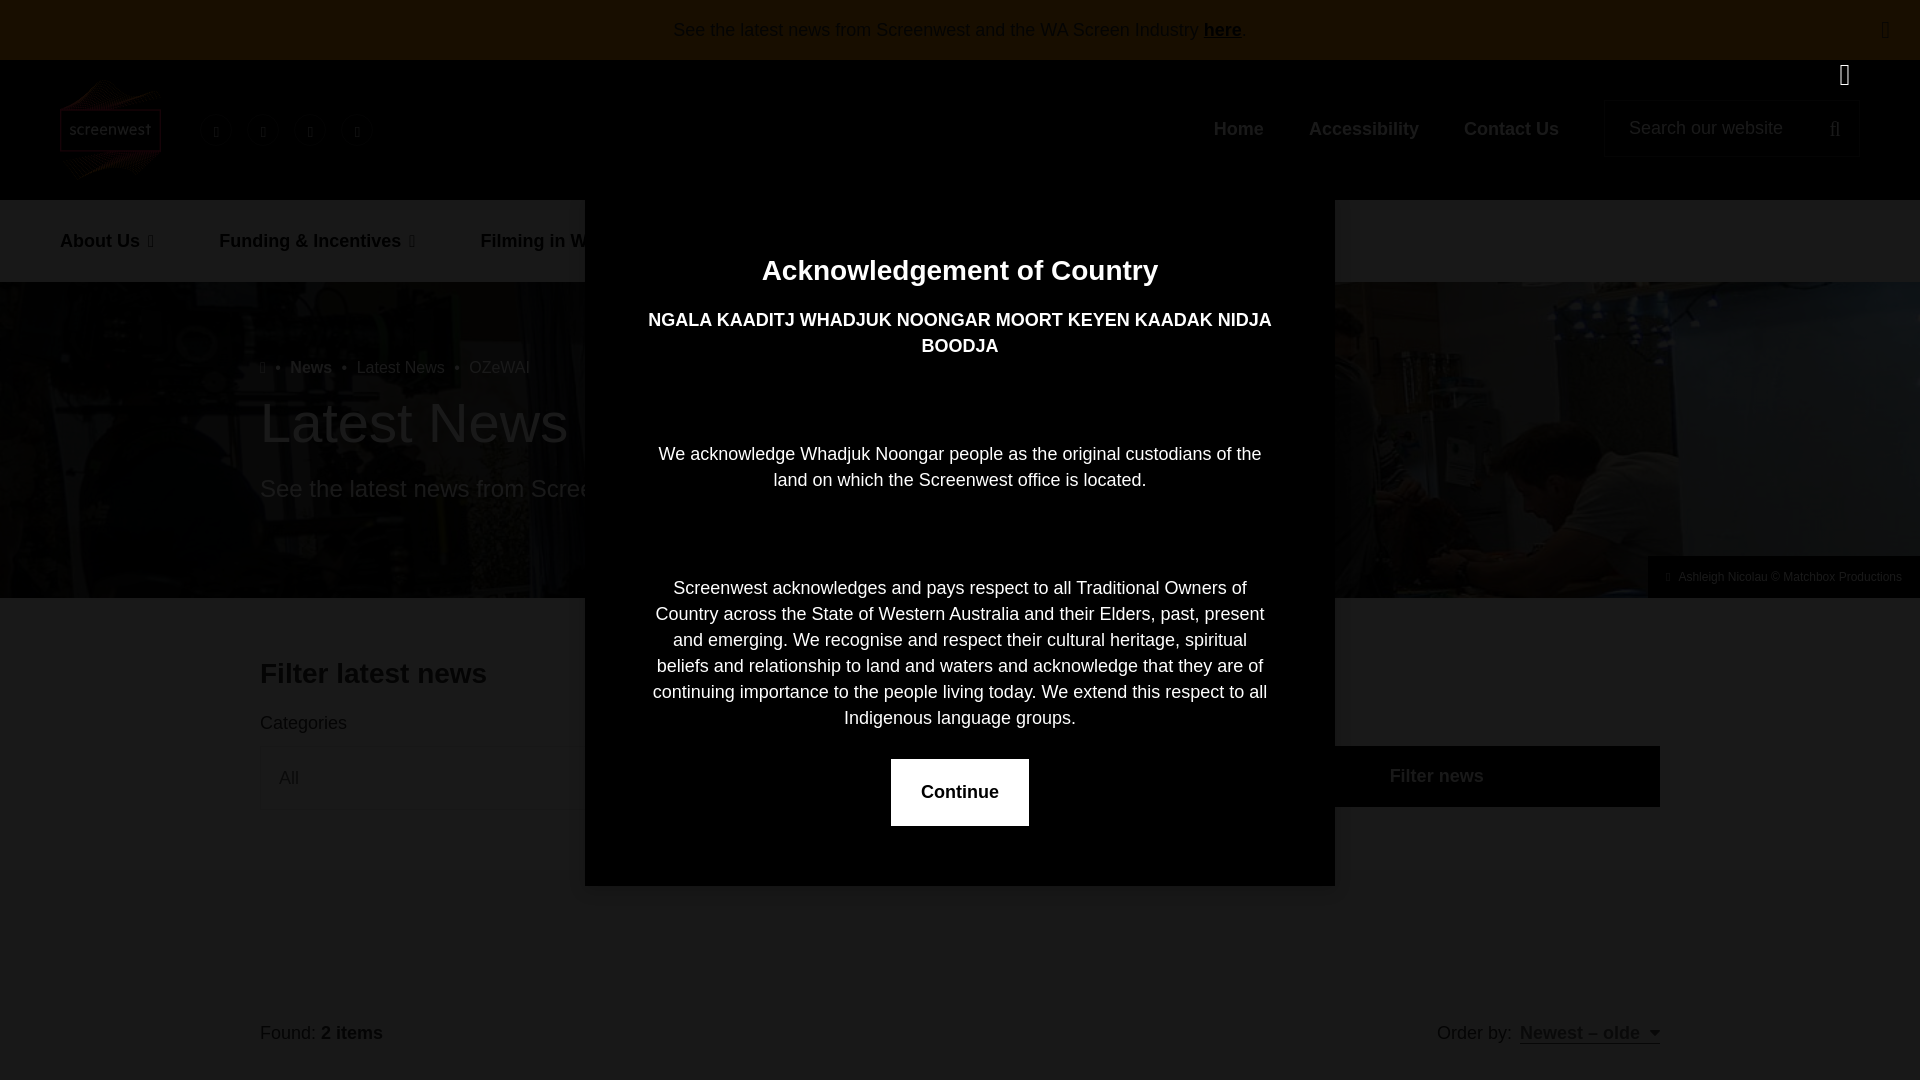 The image size is (1920, 1080). Describe the element at coordinates (1436, 776) in the screenshot. I see `Filter news` at that location.